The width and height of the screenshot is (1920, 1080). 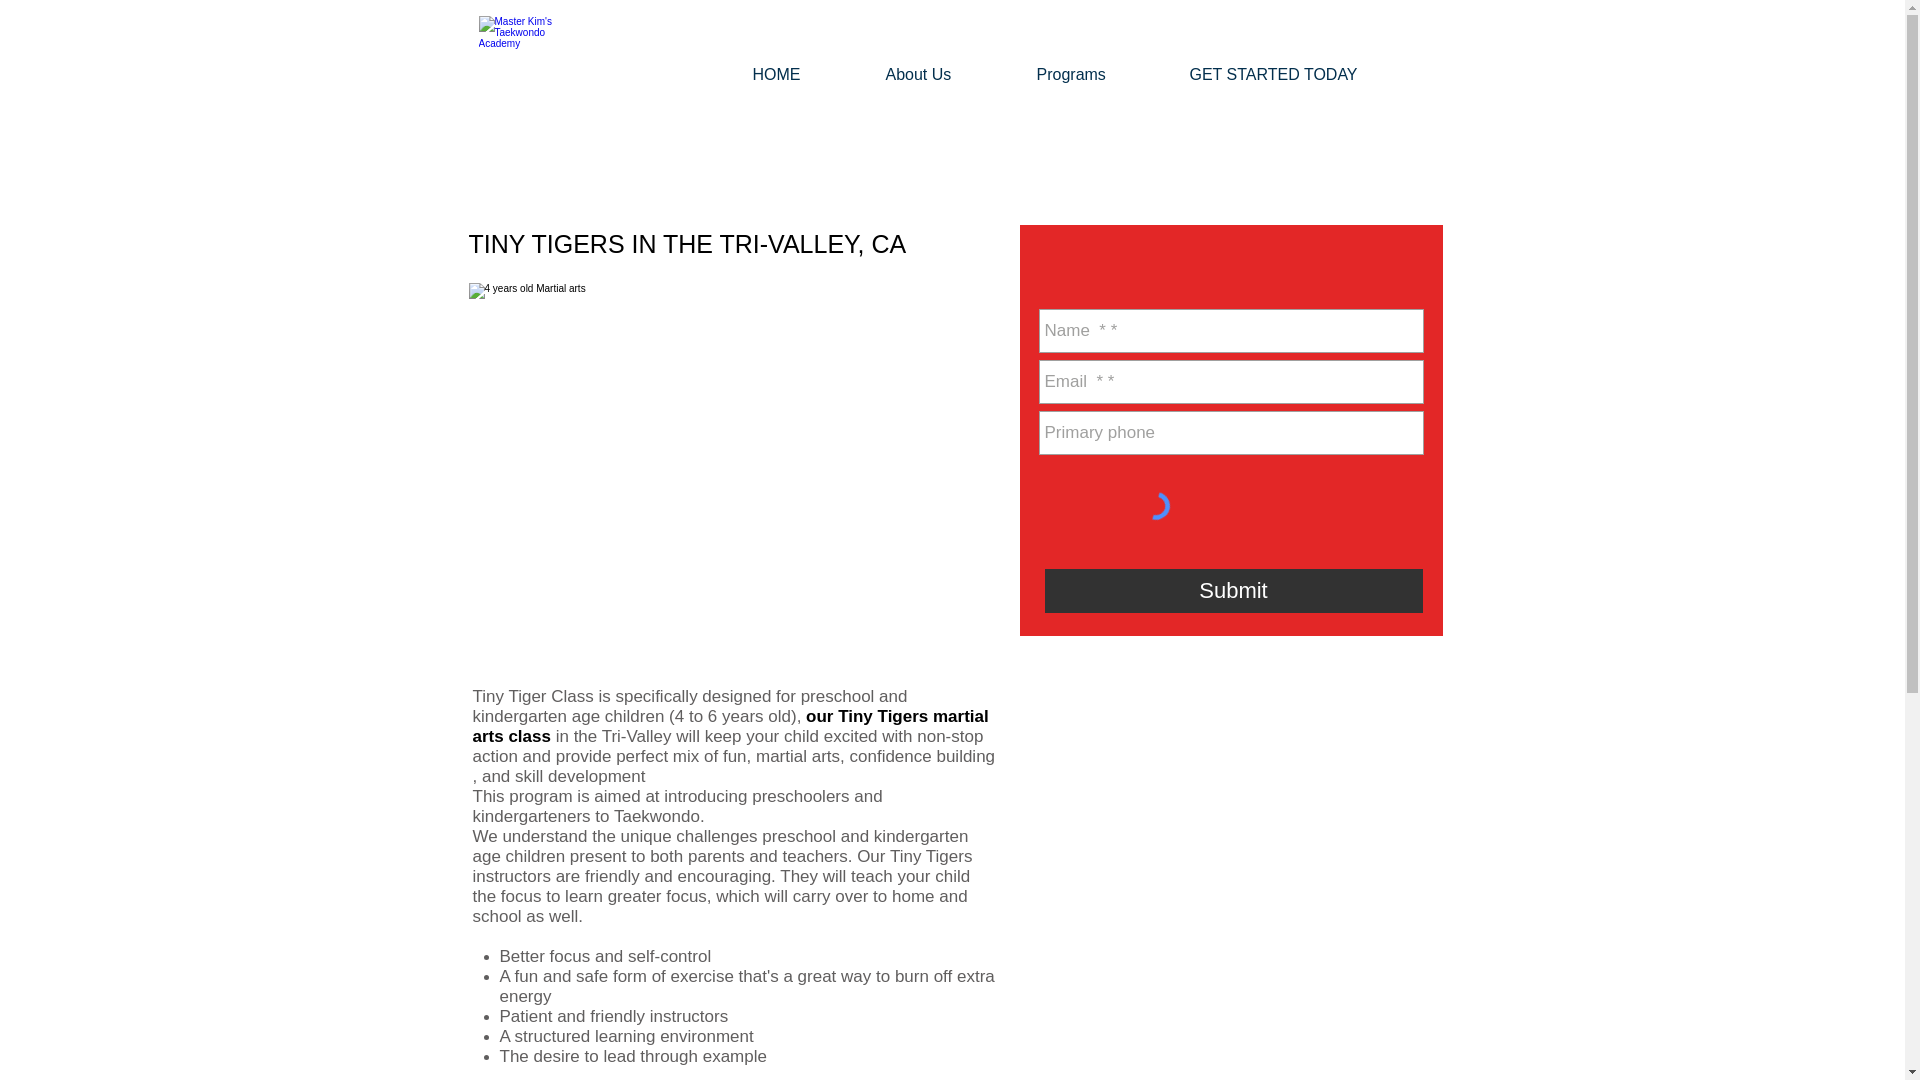 I want to click on martial arts dublin pleasanton san ramon.jpg, so click(x=726, y=454).